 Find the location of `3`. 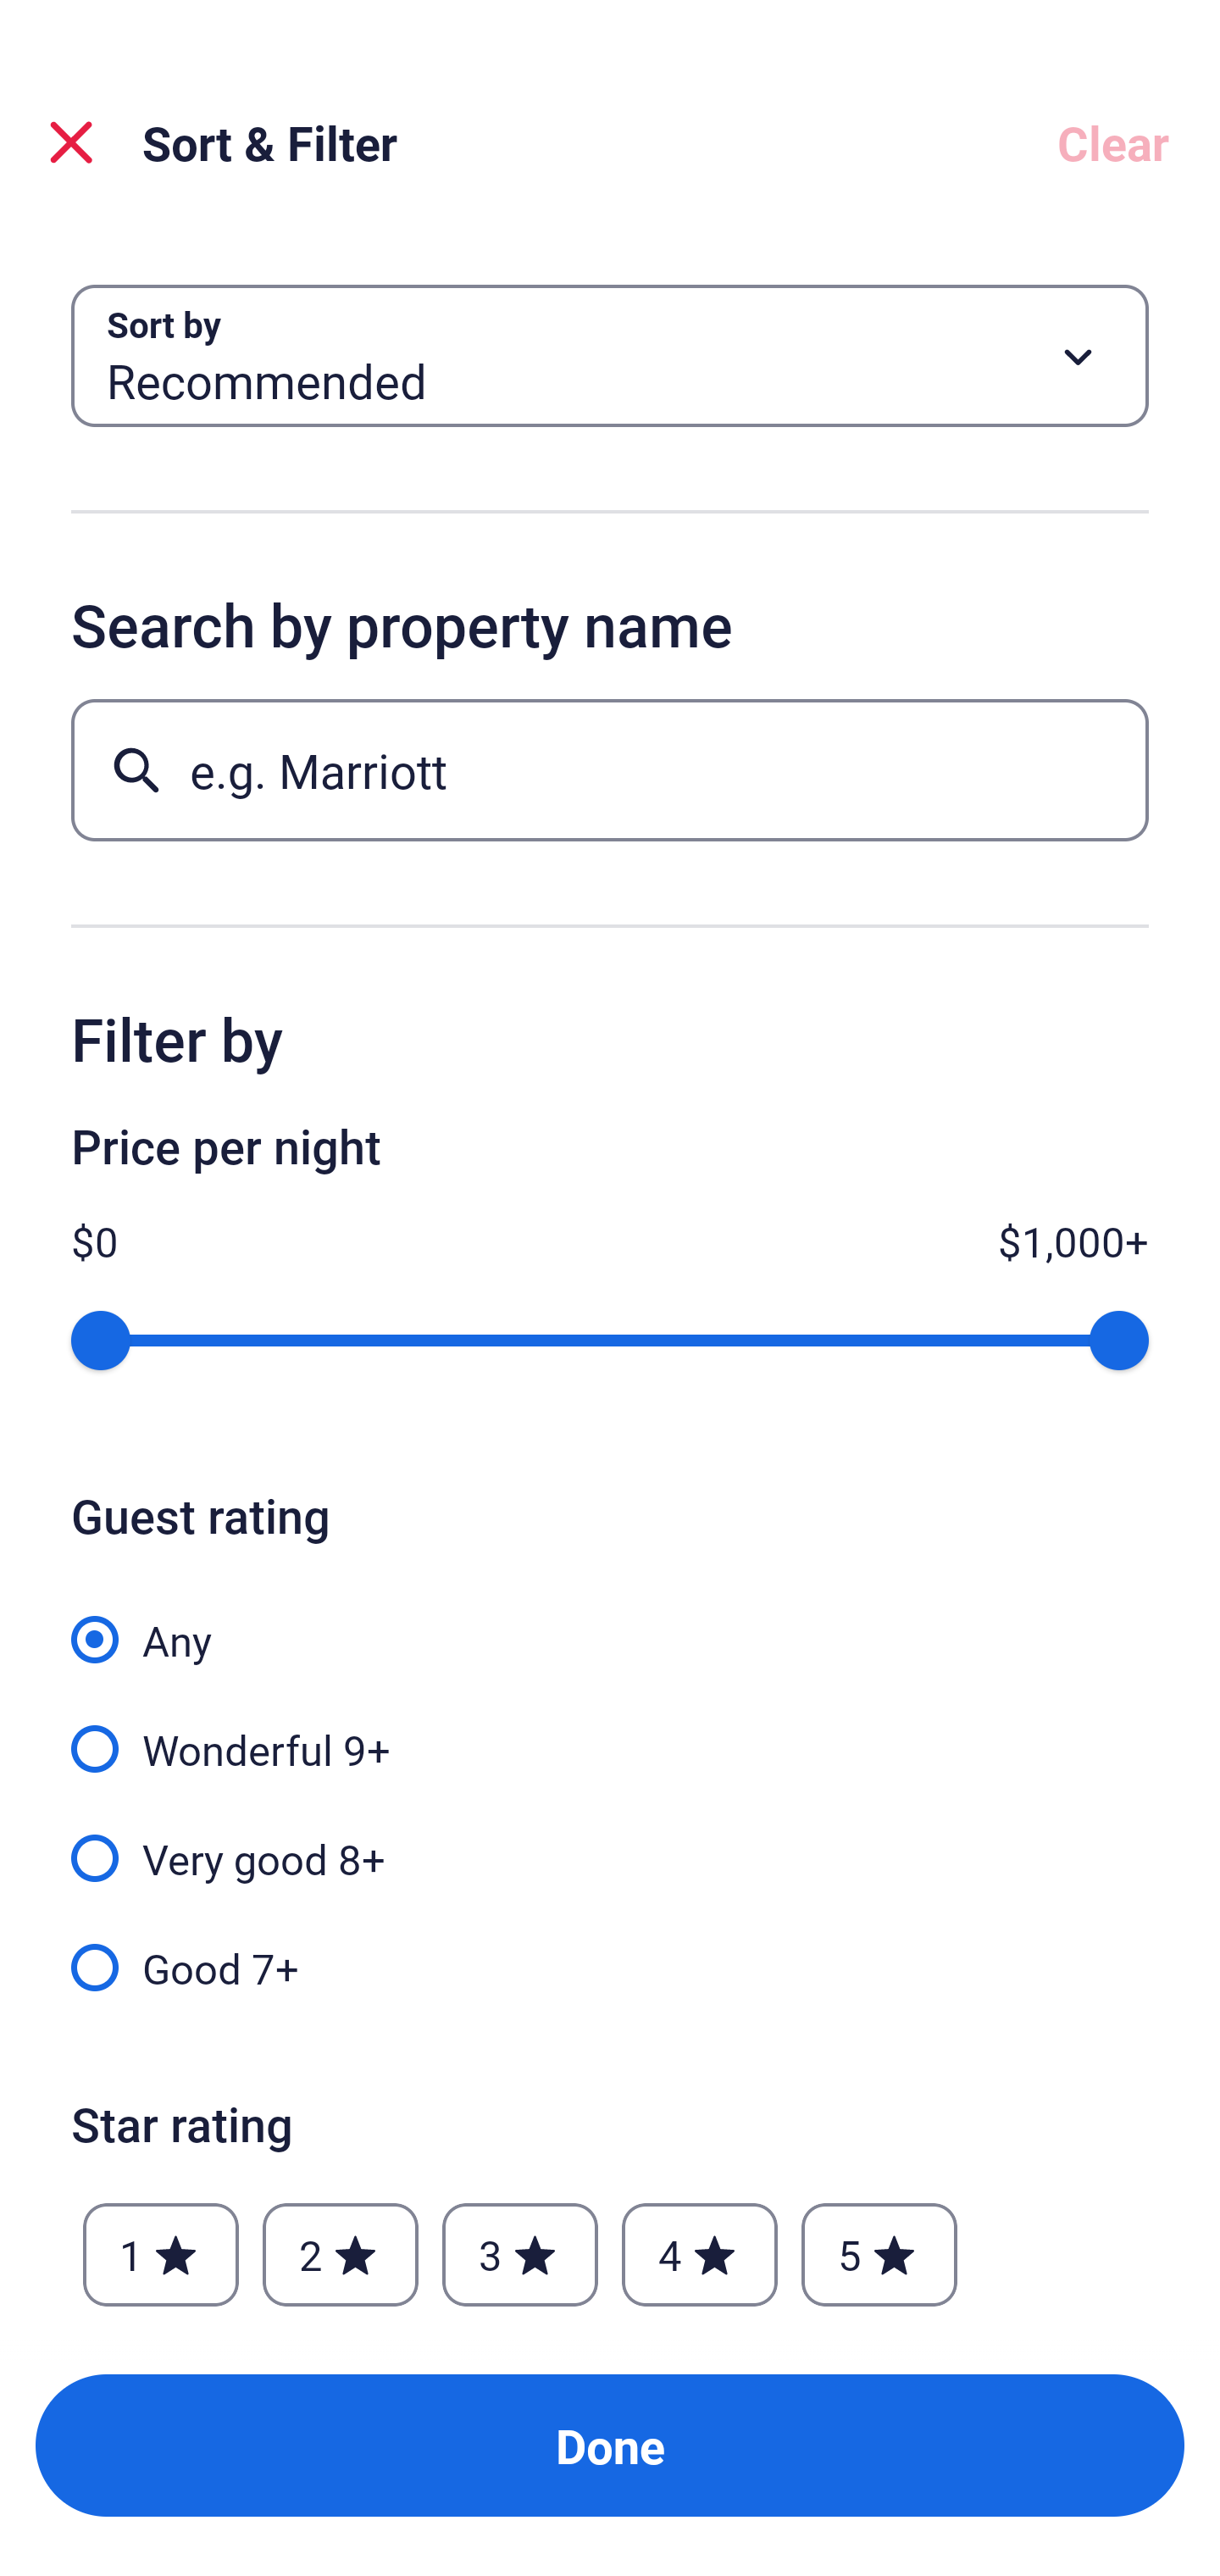

3 is located at coordinates (519, 2255).